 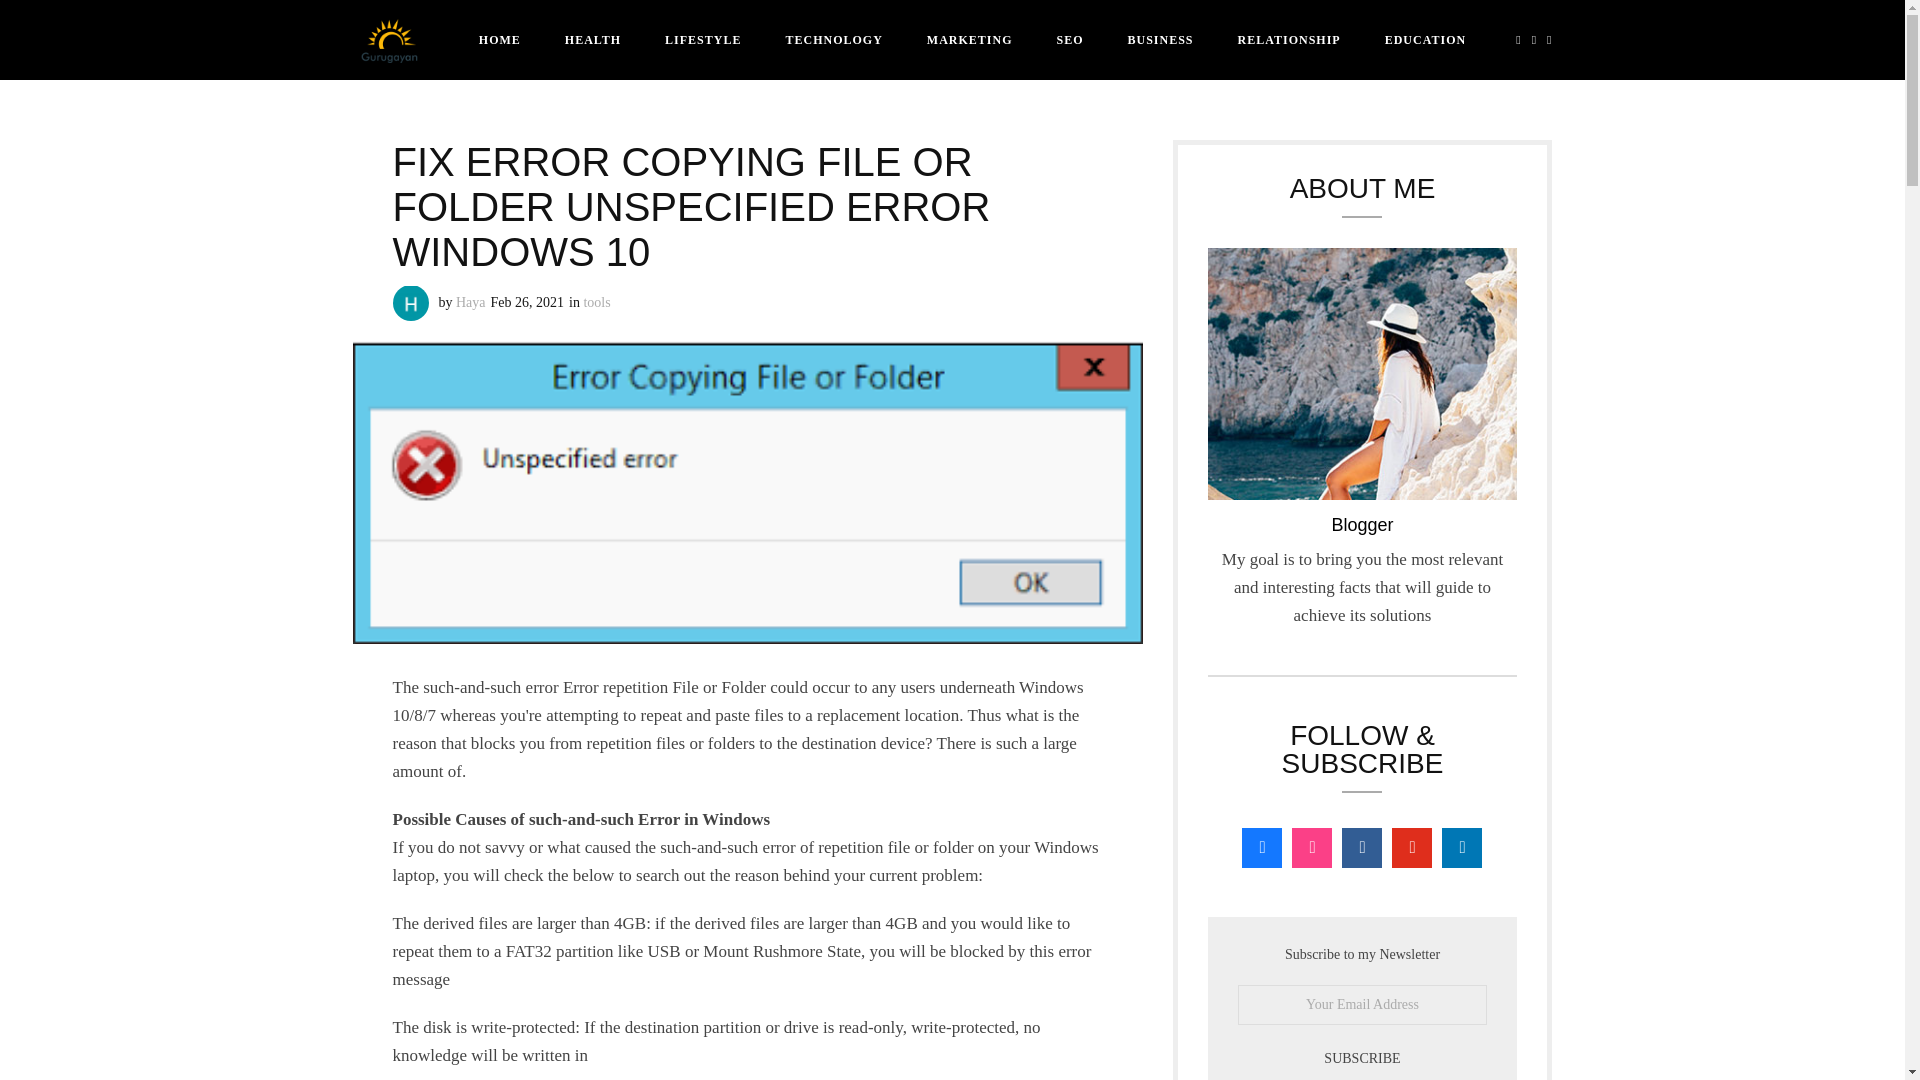 What do you see at coordinates (410, 304) in the screenshot?
I see `Haya Noor` at bounding box center [410, 304].